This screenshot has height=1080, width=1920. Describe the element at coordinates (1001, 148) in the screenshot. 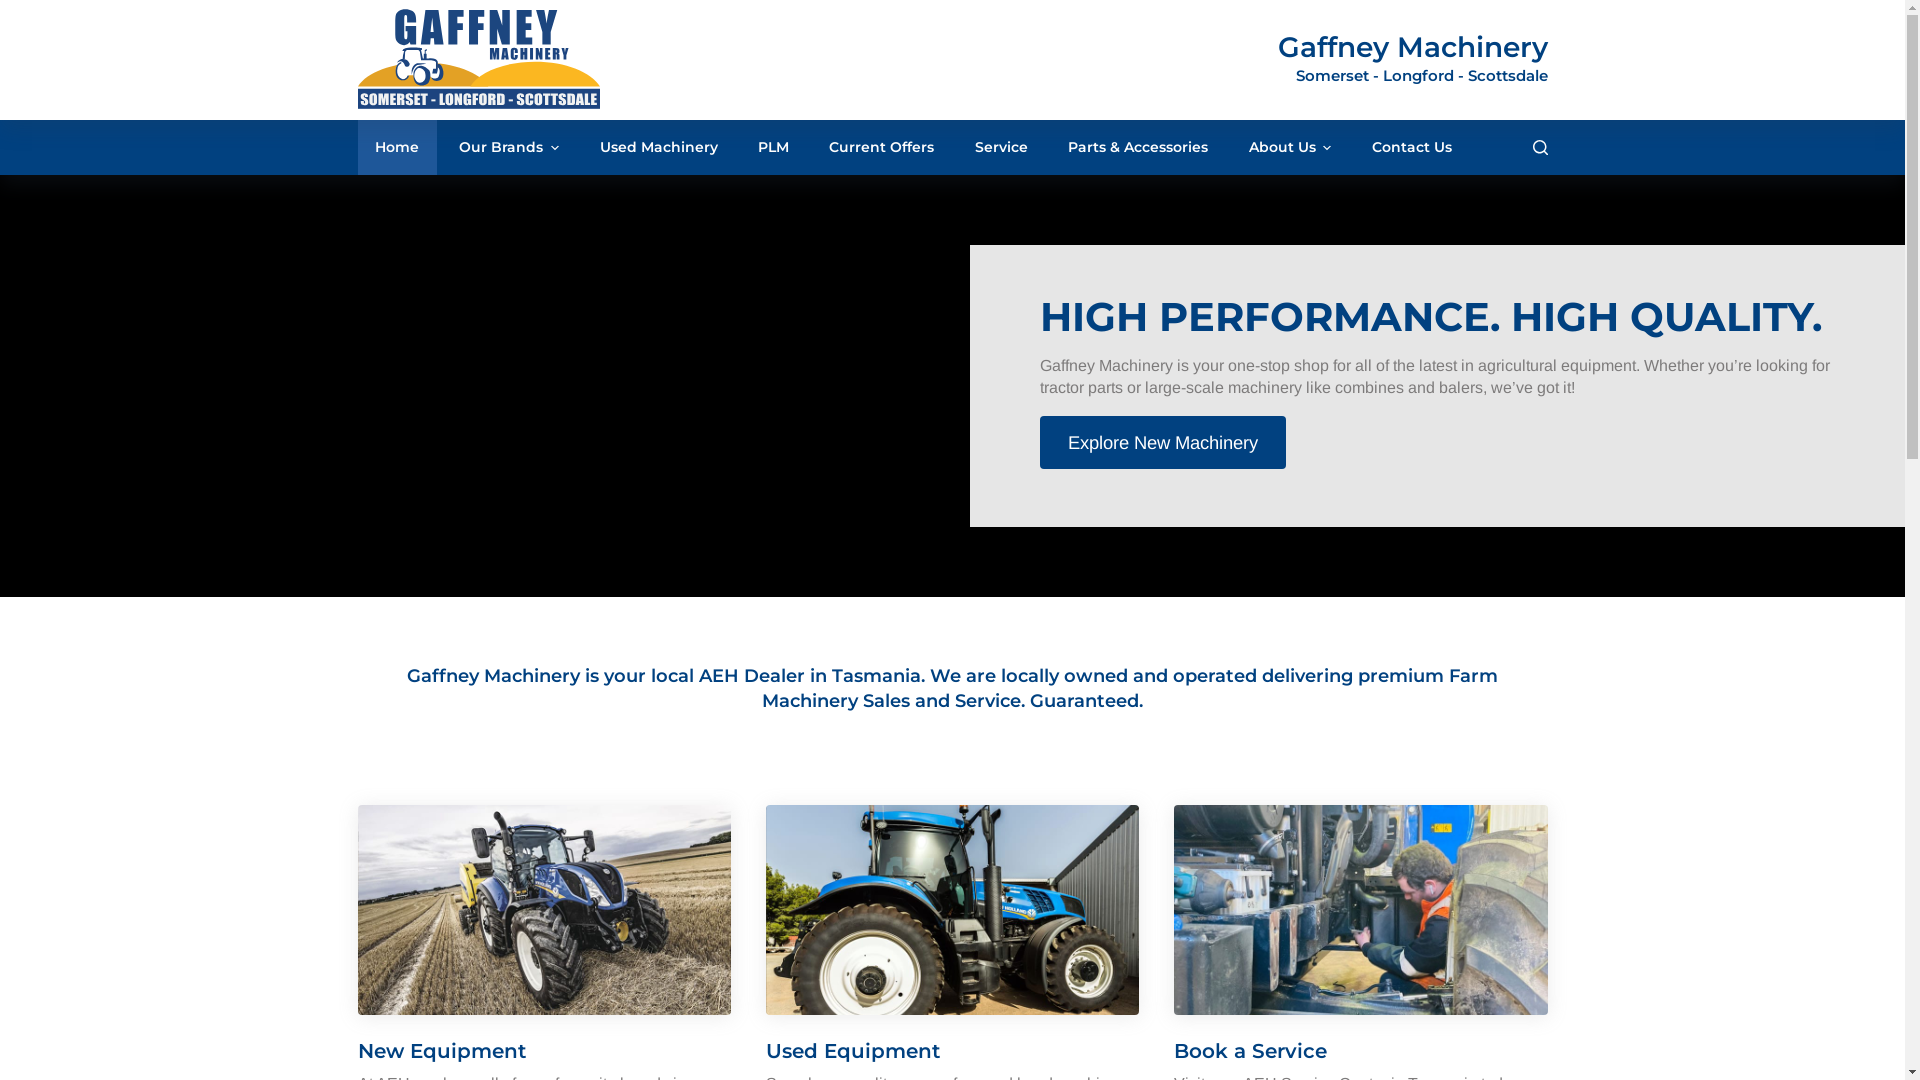

I see `Service` at that location.